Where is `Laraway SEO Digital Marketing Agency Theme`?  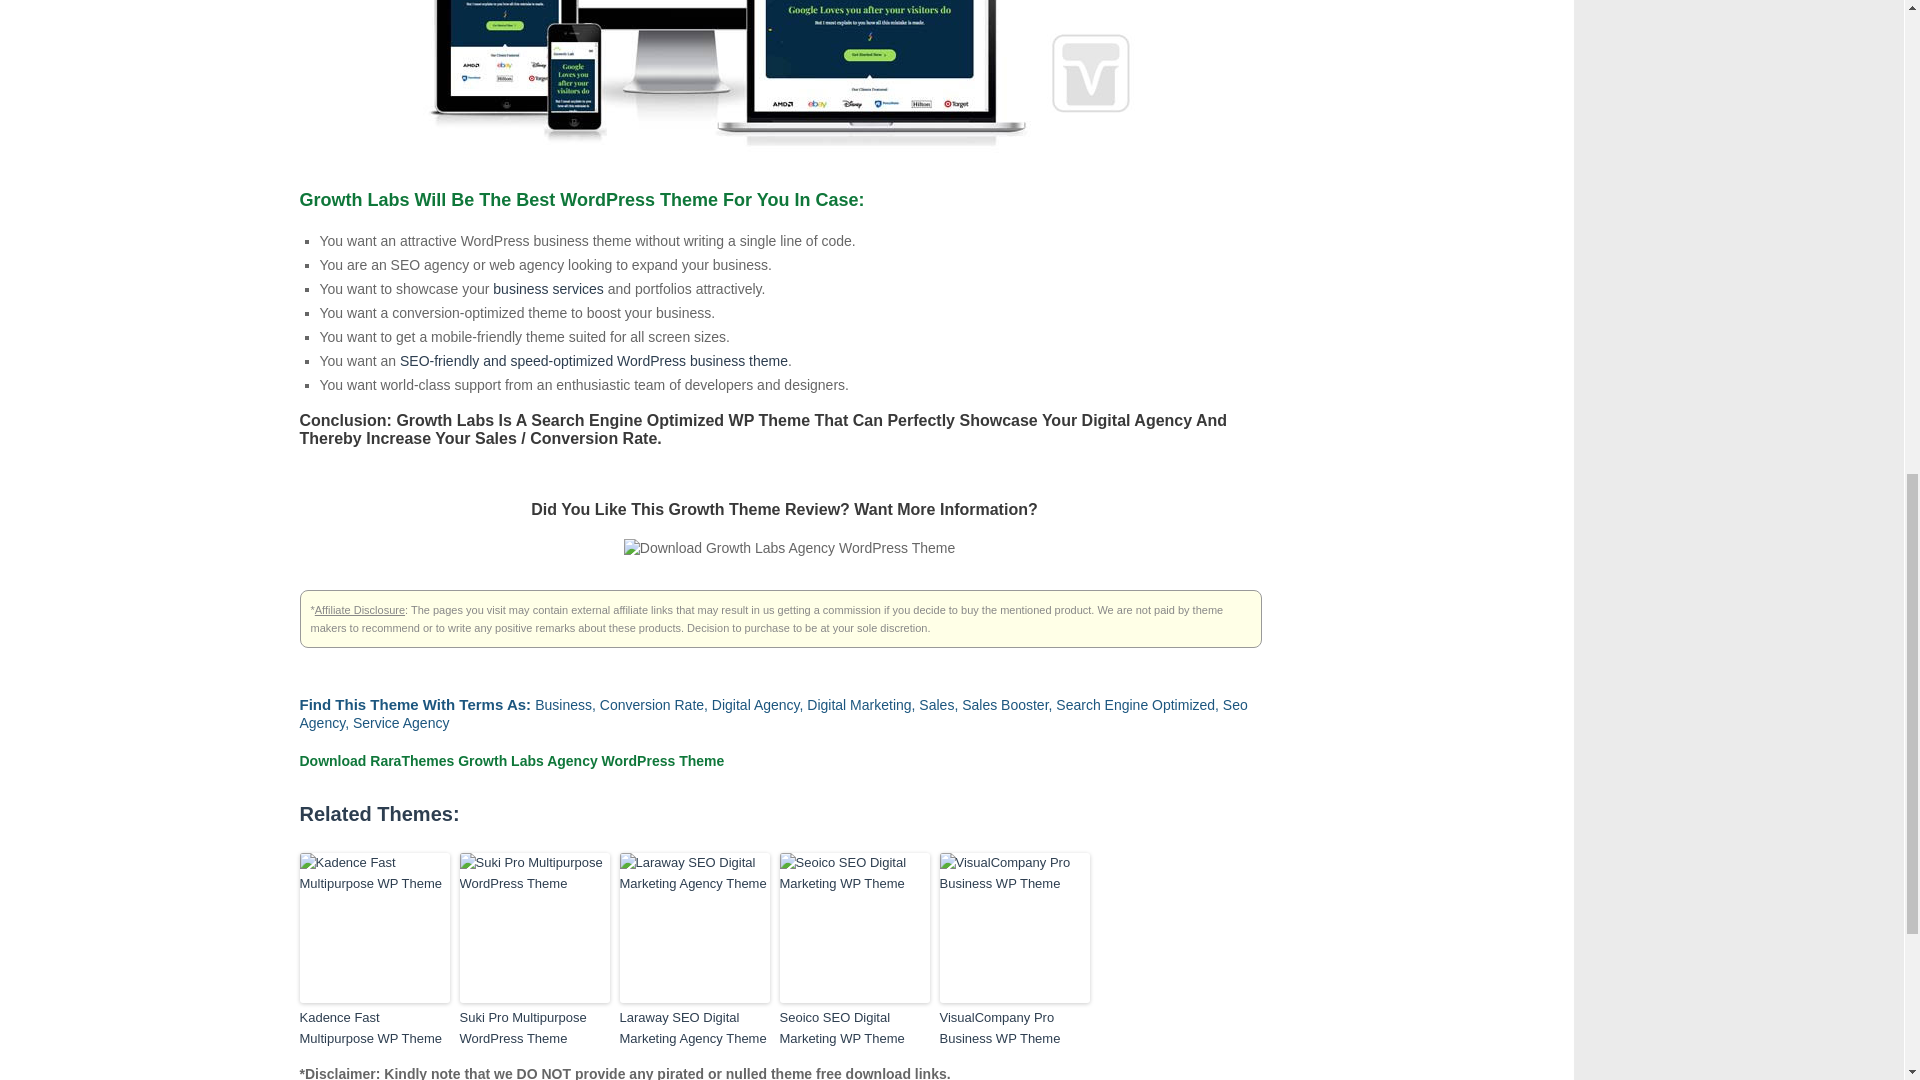 Laraway SEO Digital Marketing Agency Theme is located at coordinates (694, 1028).